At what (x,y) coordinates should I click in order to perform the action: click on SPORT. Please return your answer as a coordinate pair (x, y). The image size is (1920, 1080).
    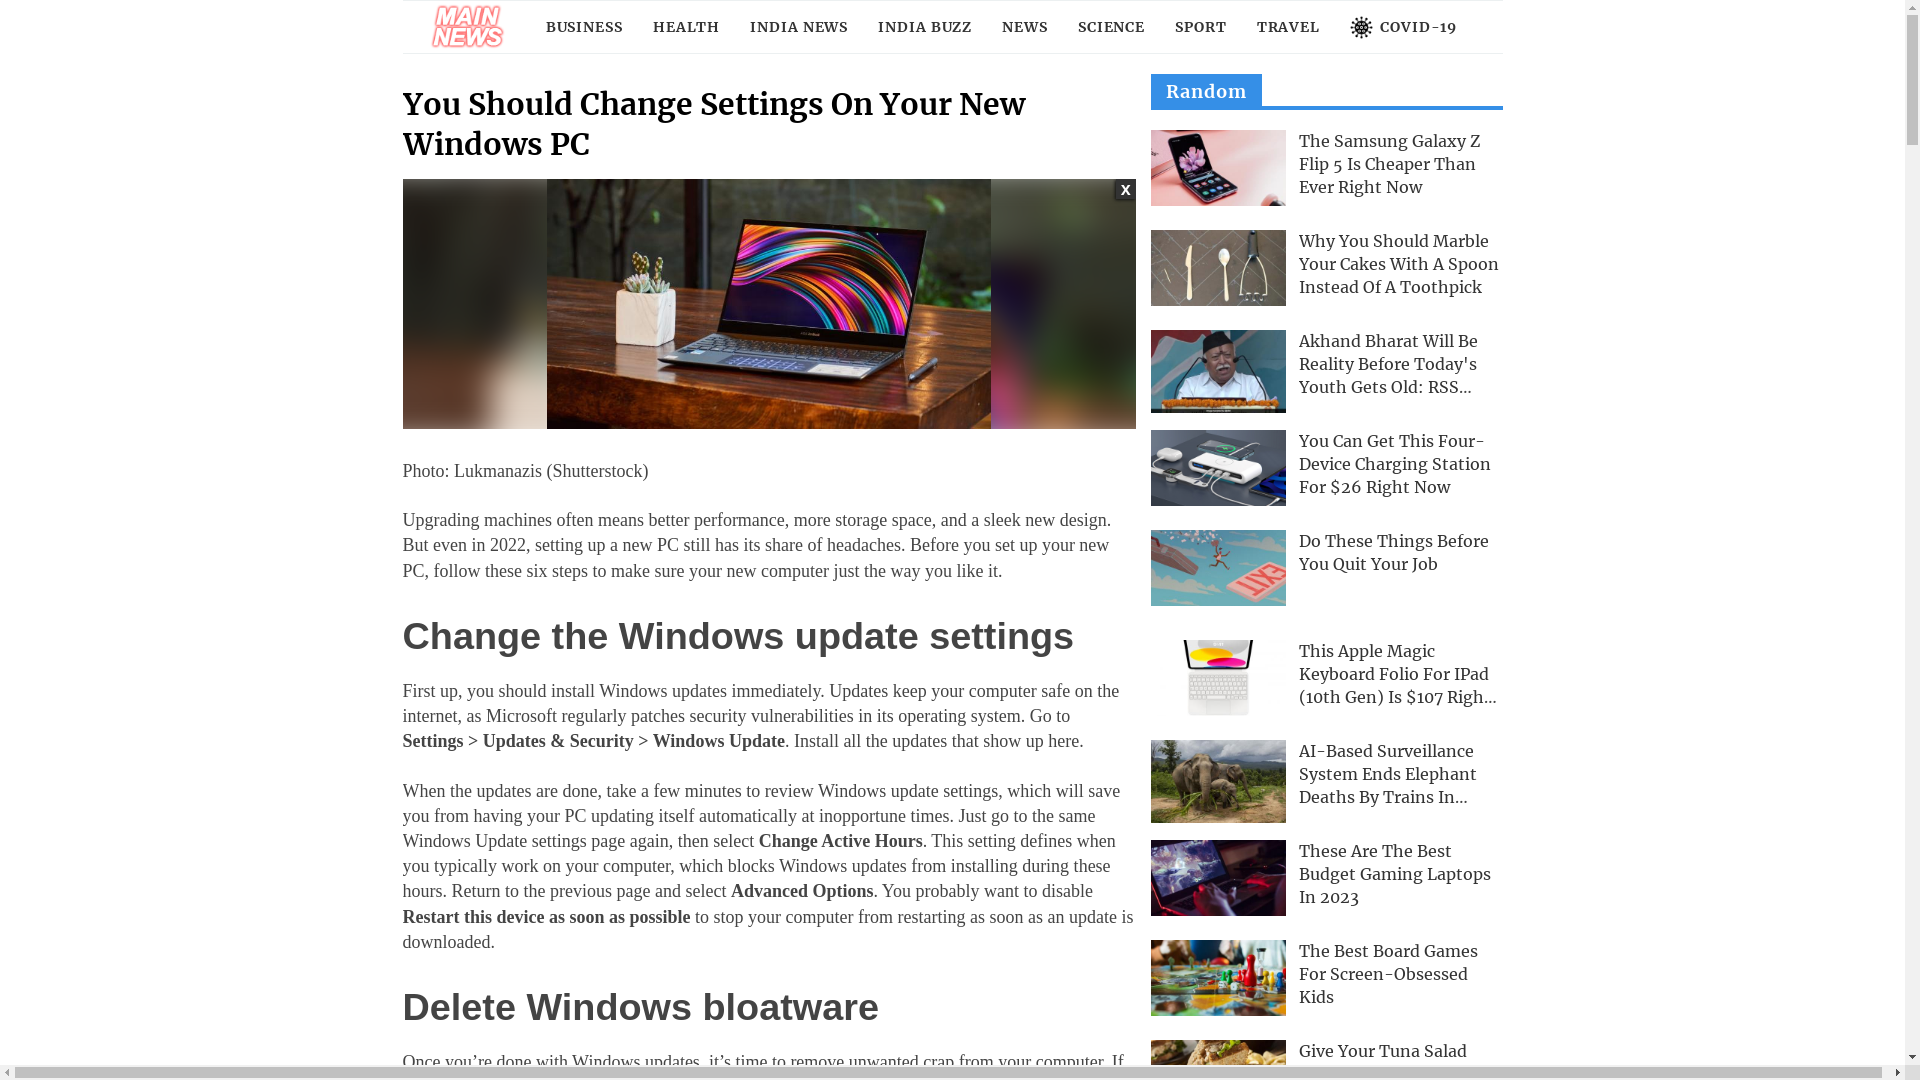
    Looking at the image, I should click on (1201, 27).